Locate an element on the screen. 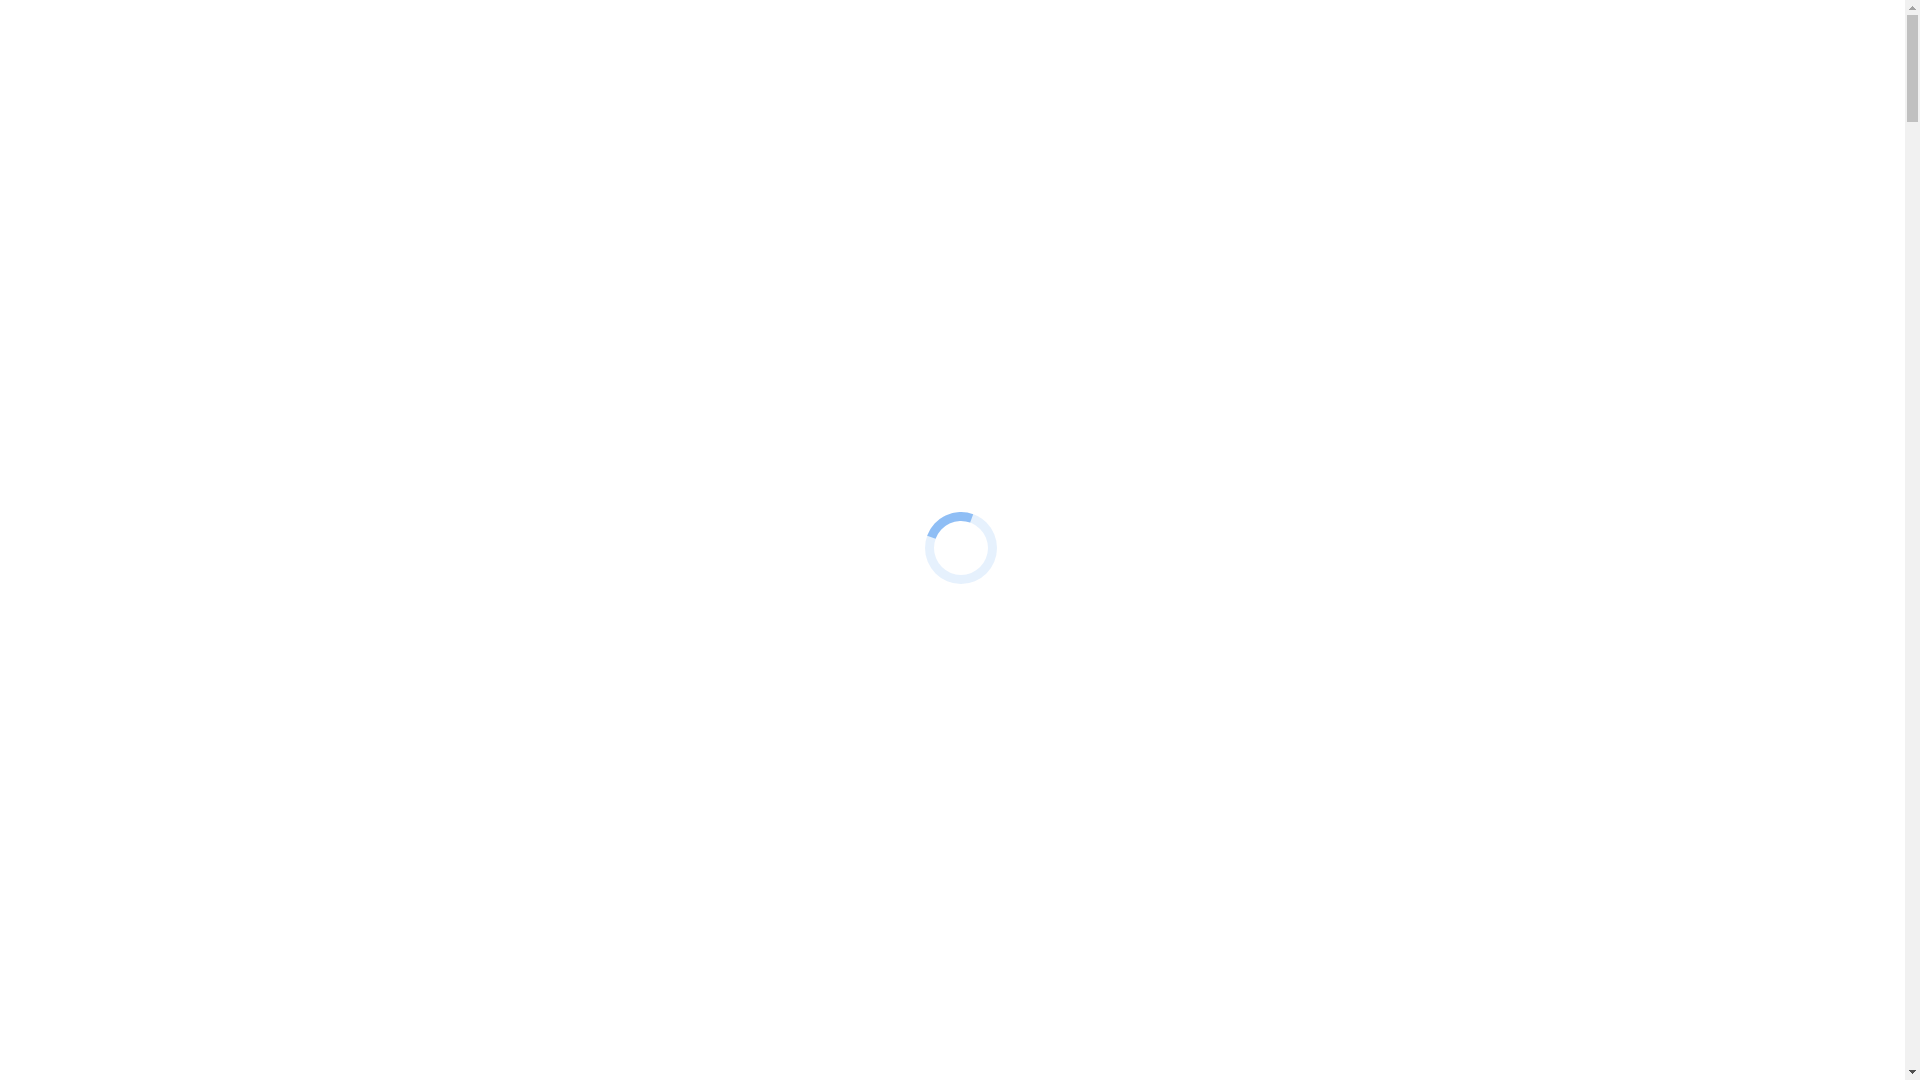 The height and width of the screenshot is (1080, 1920). Cjenovnik is located at coordinates (82, 606).